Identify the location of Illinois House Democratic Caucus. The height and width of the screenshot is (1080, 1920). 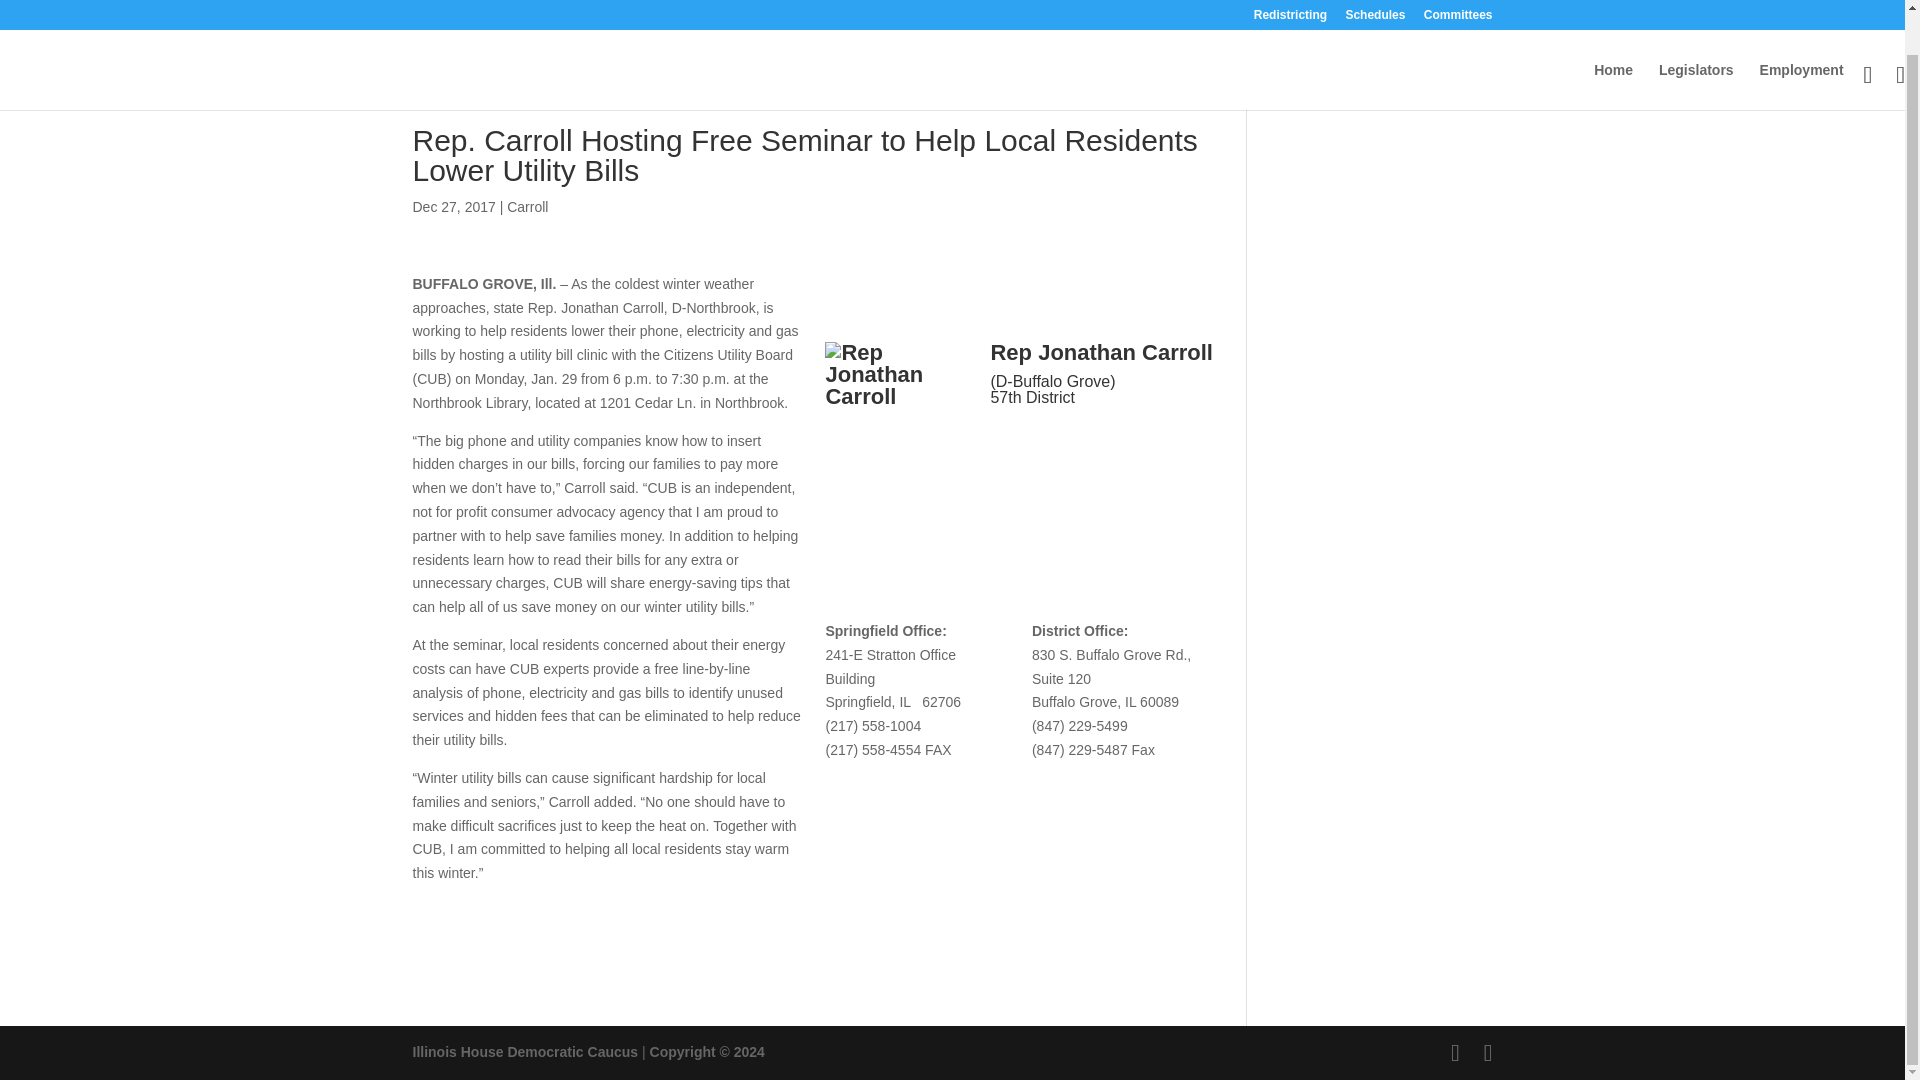
(524, 1052).